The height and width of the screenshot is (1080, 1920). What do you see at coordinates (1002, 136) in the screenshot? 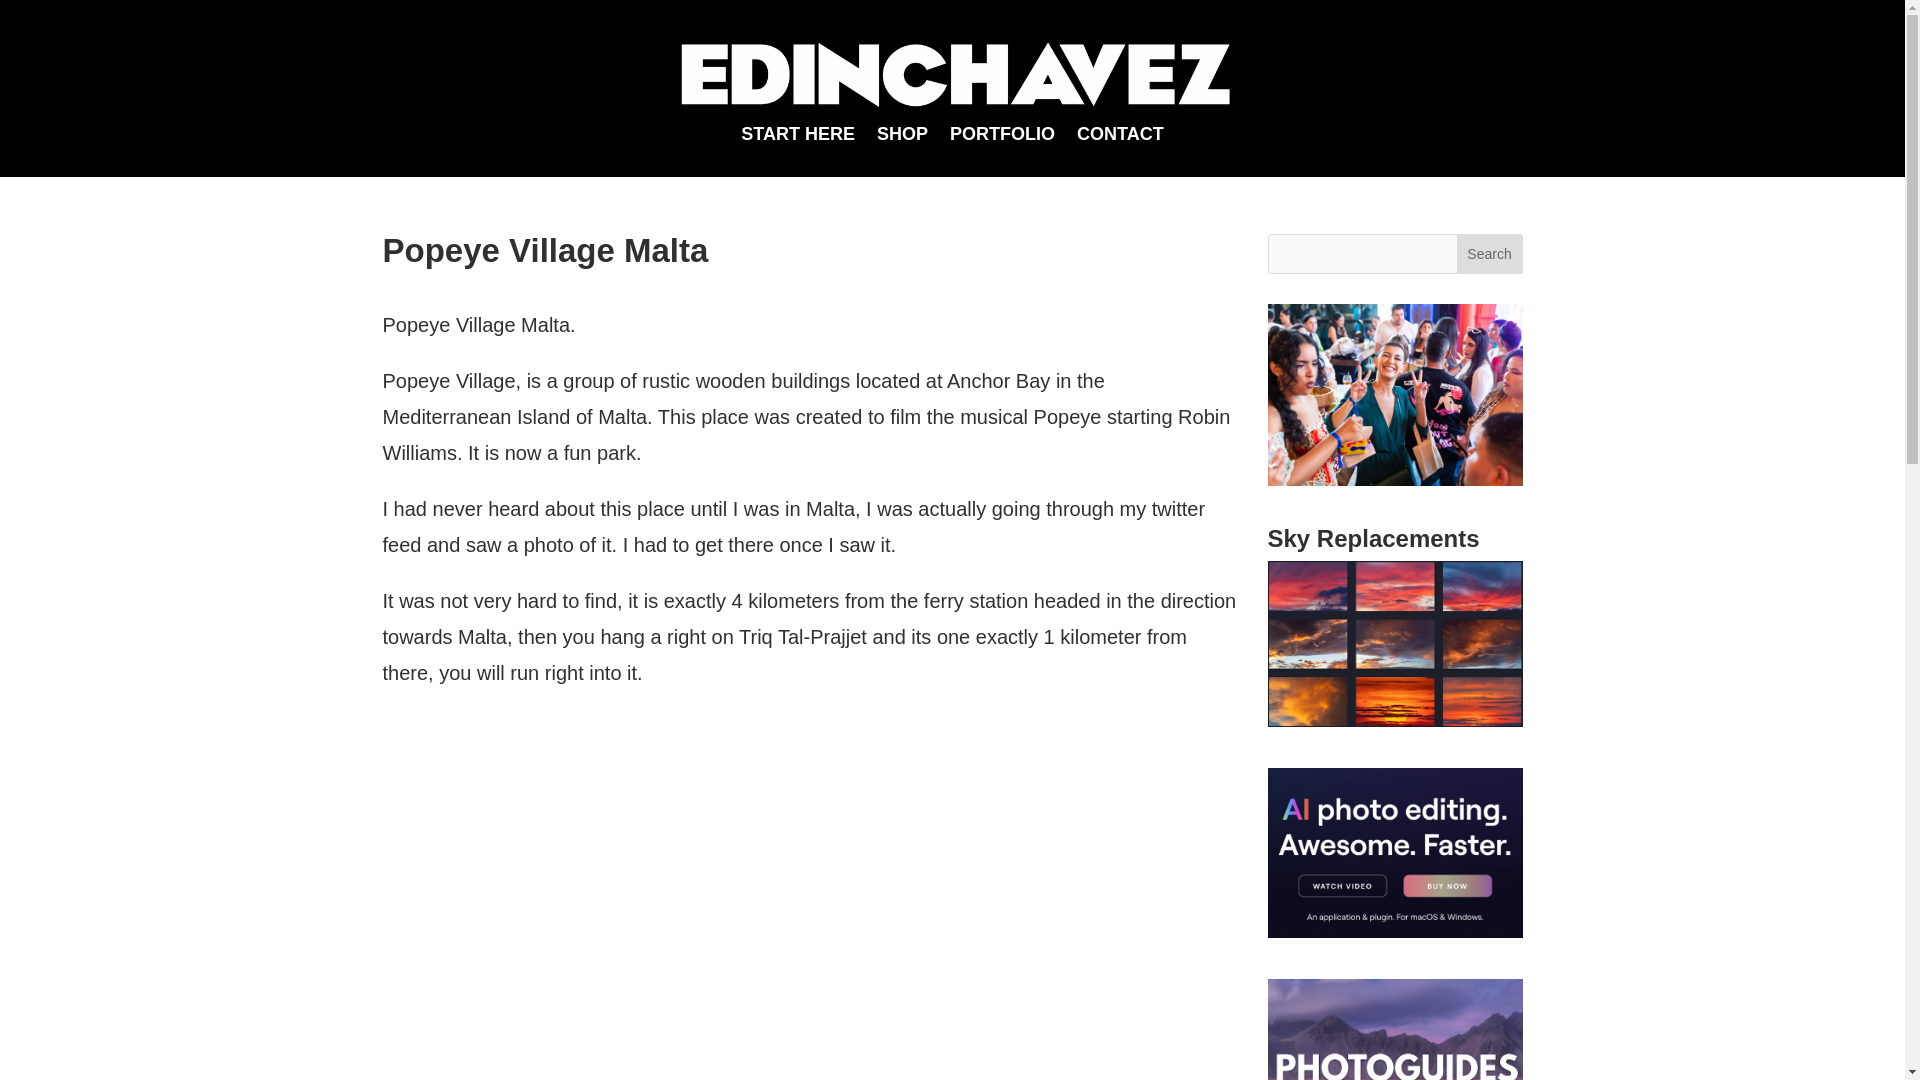
I see `PORTFOLIO` at bounding box center [1002, 136].